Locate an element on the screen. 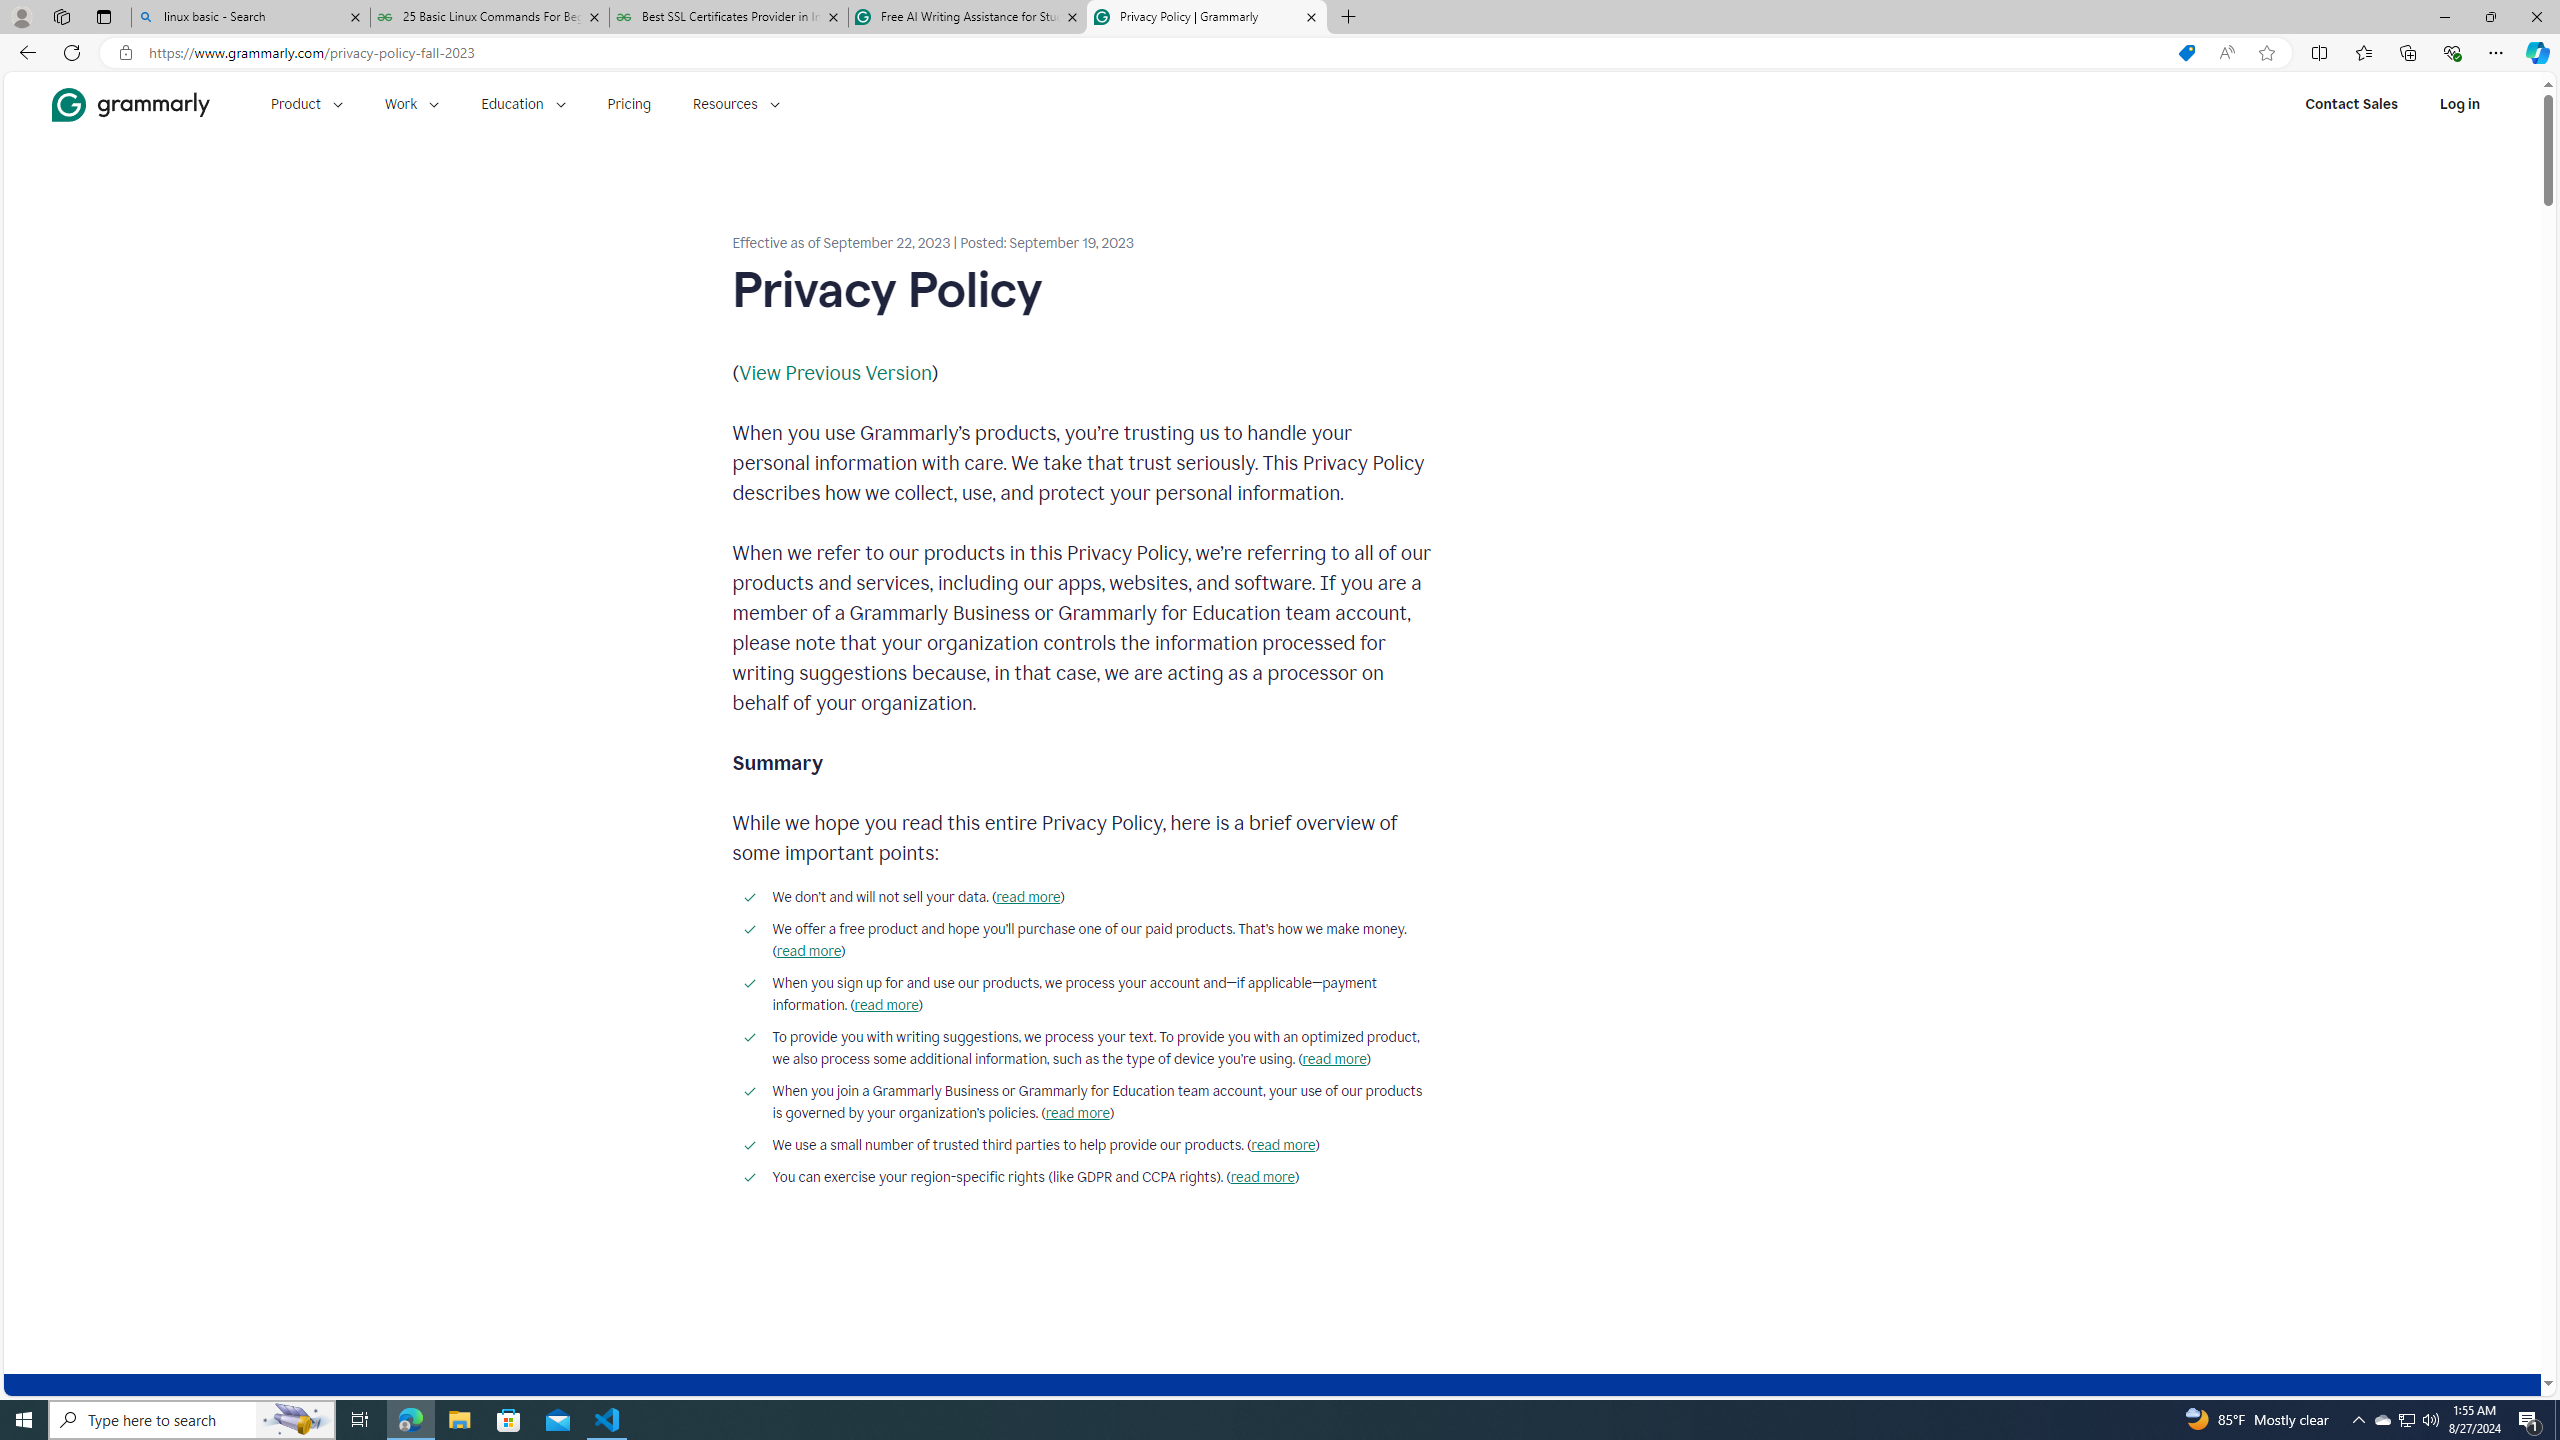  Product is located at coordinates (306, 104).